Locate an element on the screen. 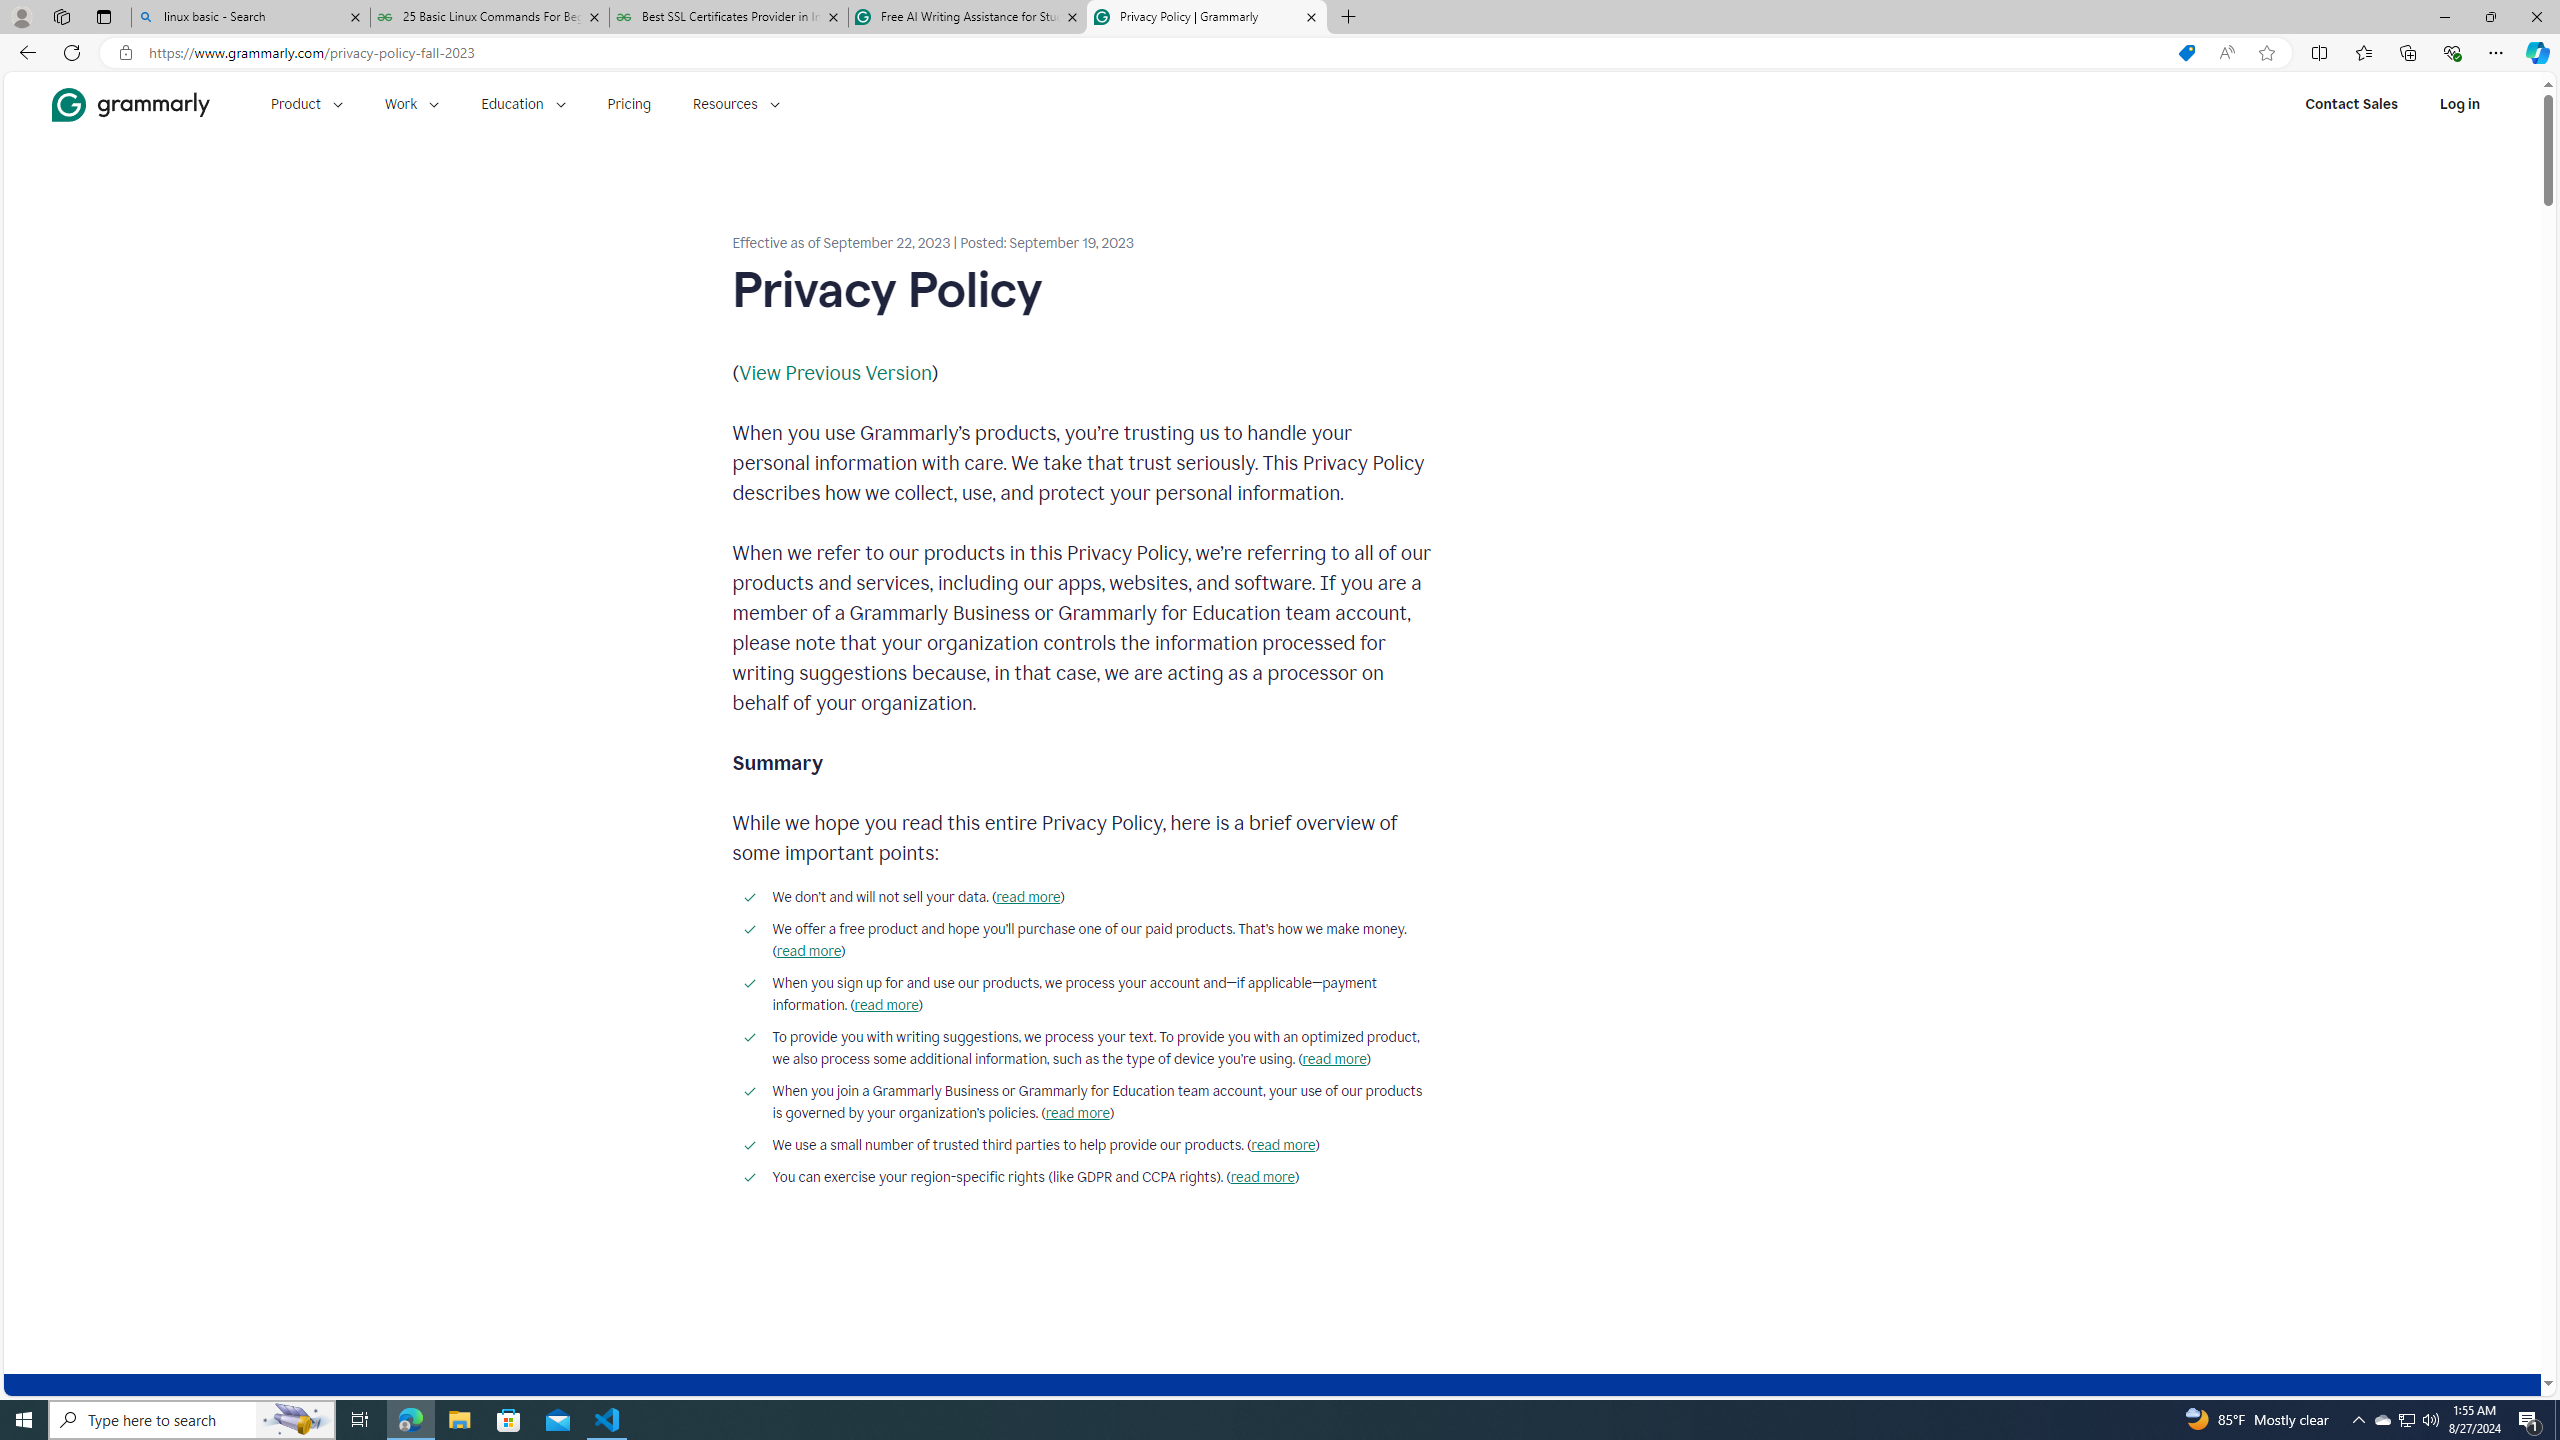  Product is located at coordinates (306, 104).